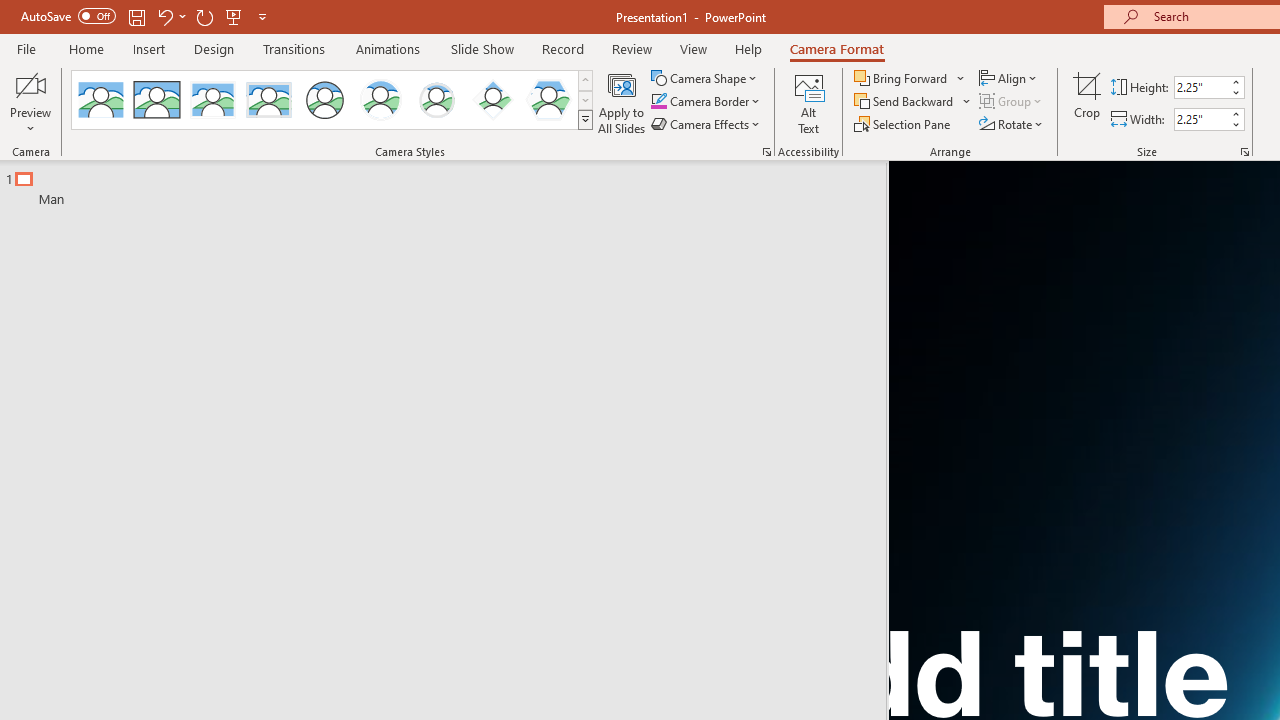  I want to click on Camera Shape, so click(706, 78).